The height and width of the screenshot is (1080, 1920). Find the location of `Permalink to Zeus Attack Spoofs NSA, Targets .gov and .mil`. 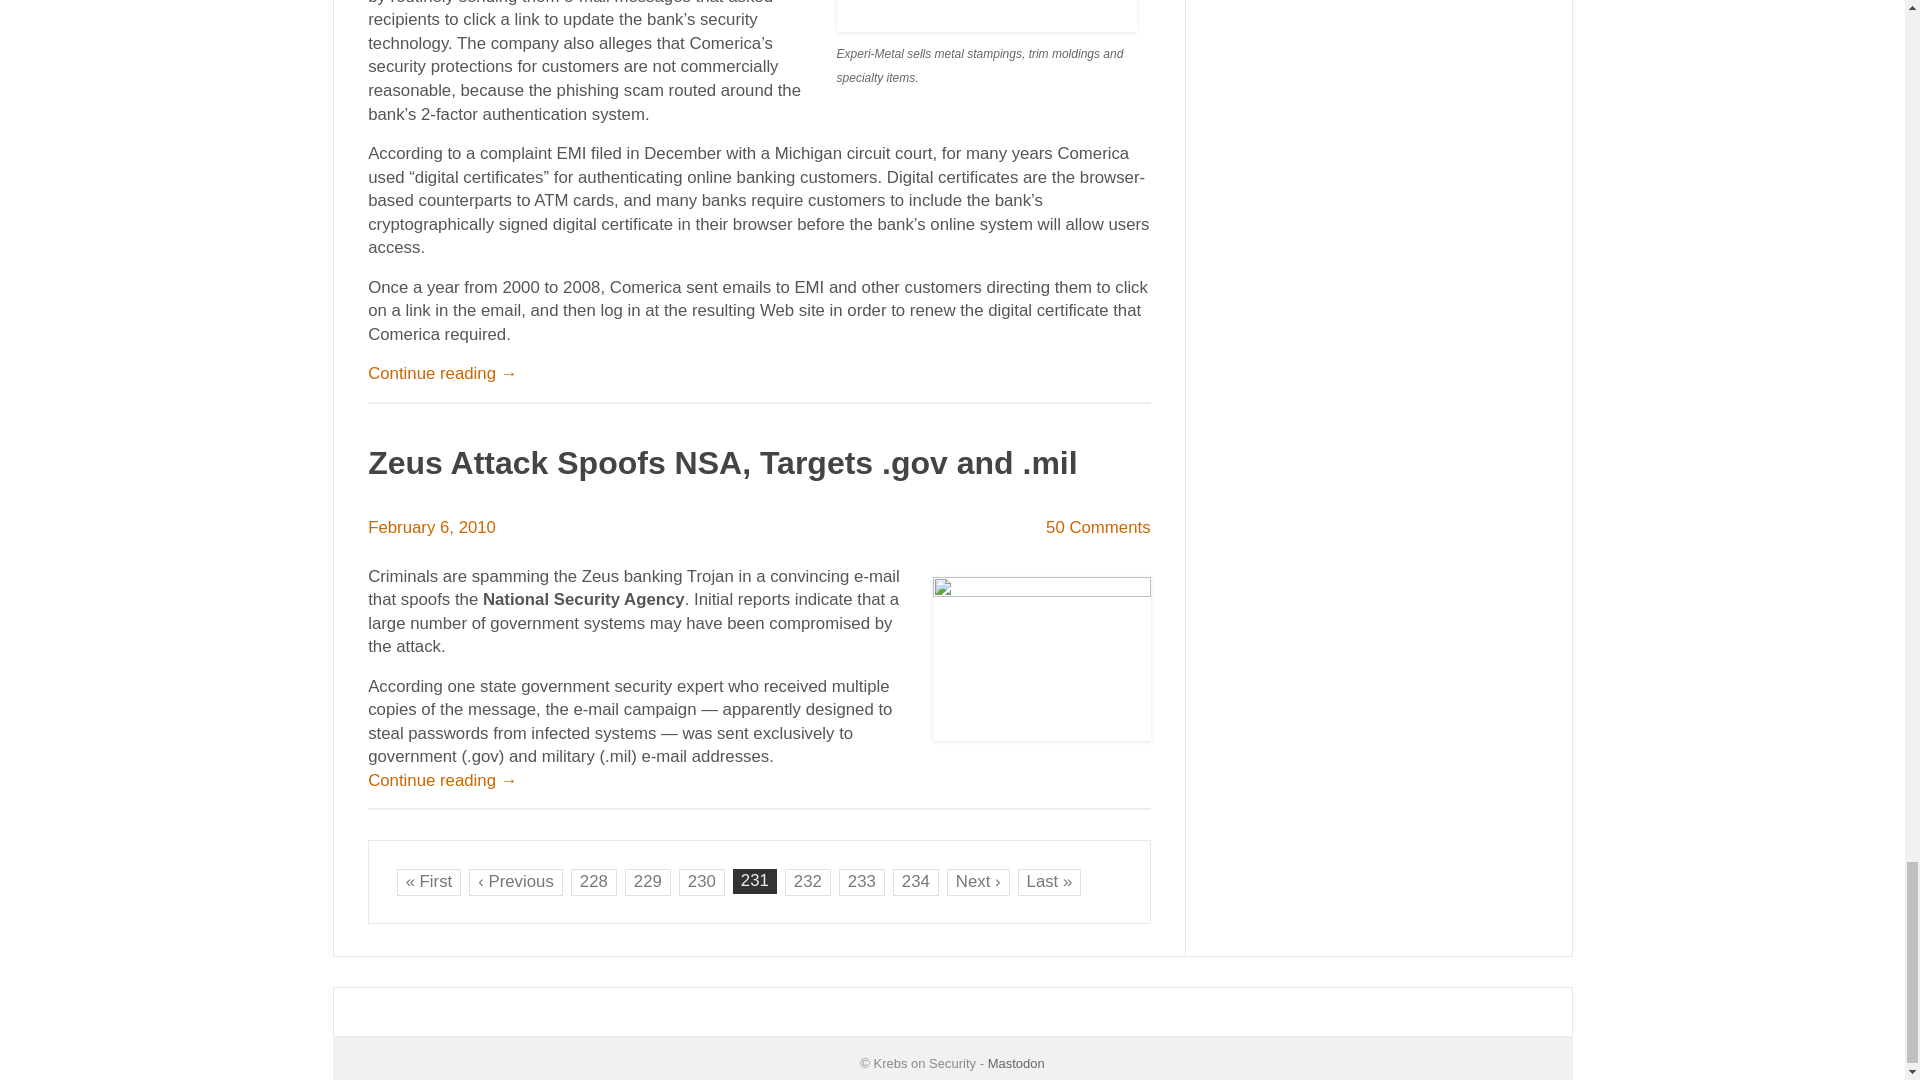

Permalink to Zeus Attack Spoofs NSA, Targets .gov and .mil is located at coordinates (722, 462).